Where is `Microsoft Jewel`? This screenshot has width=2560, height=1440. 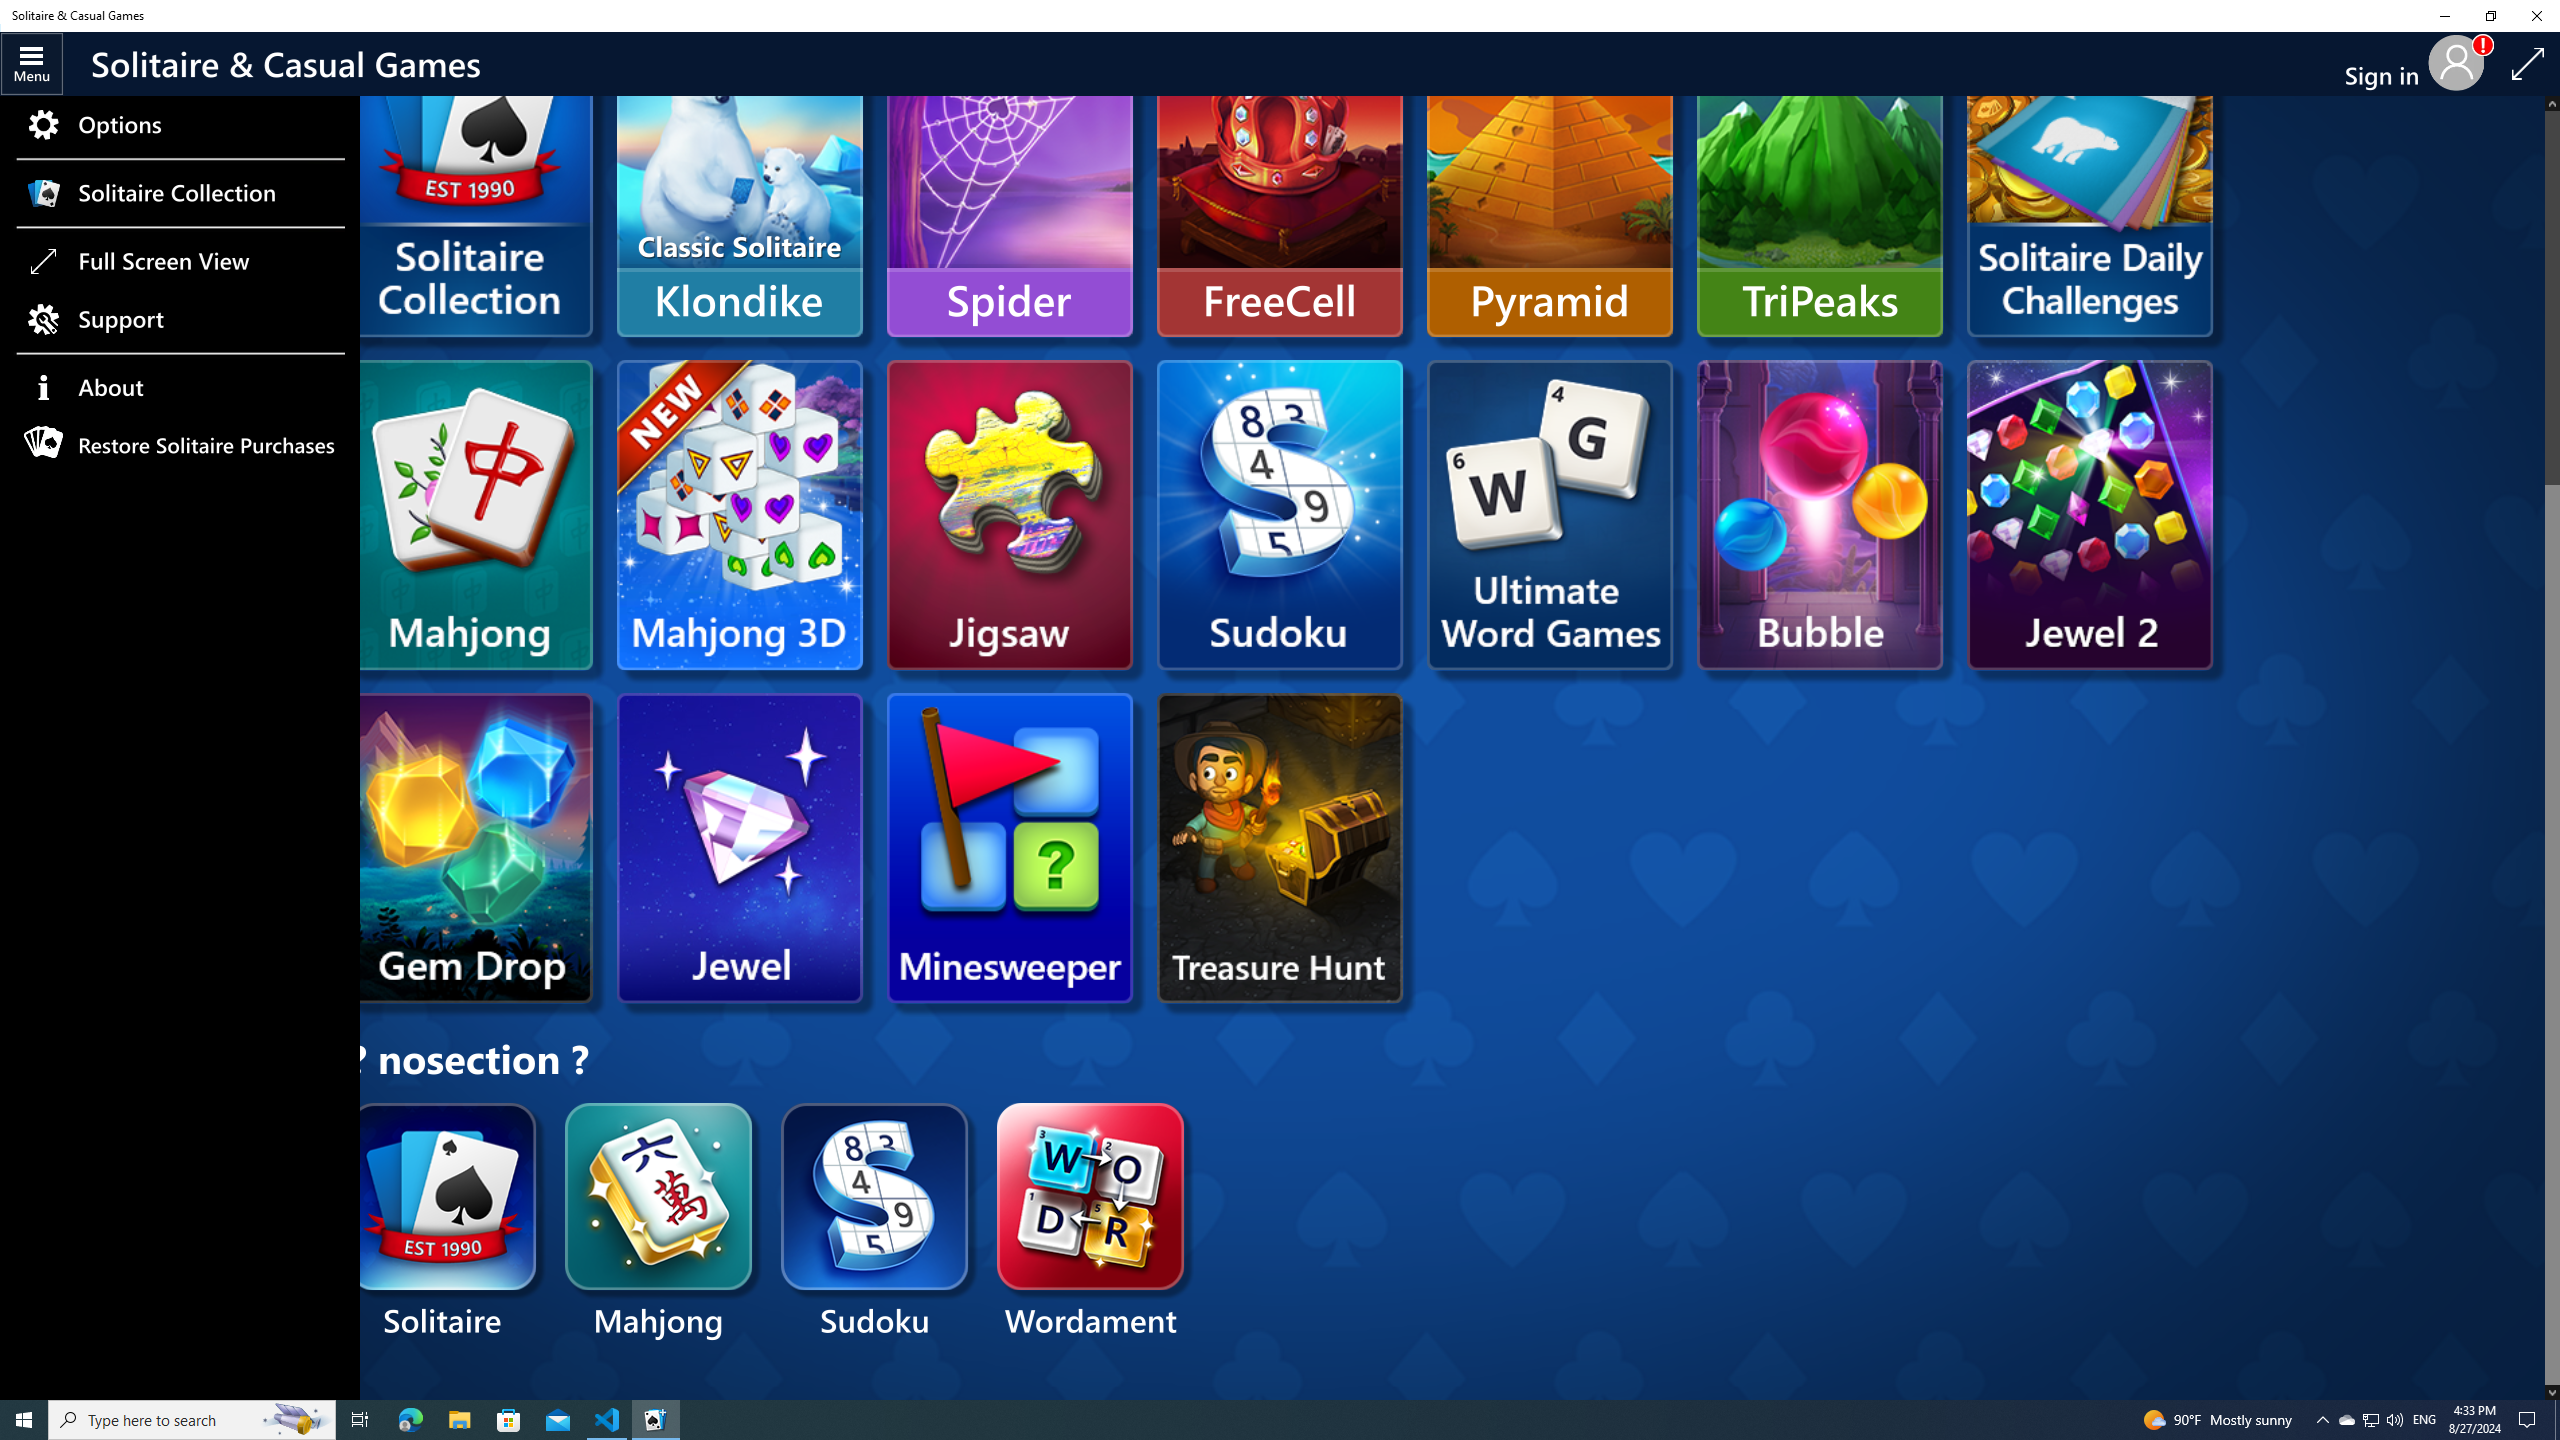 Microsoft Jewel is located at coordinates (739, 848).